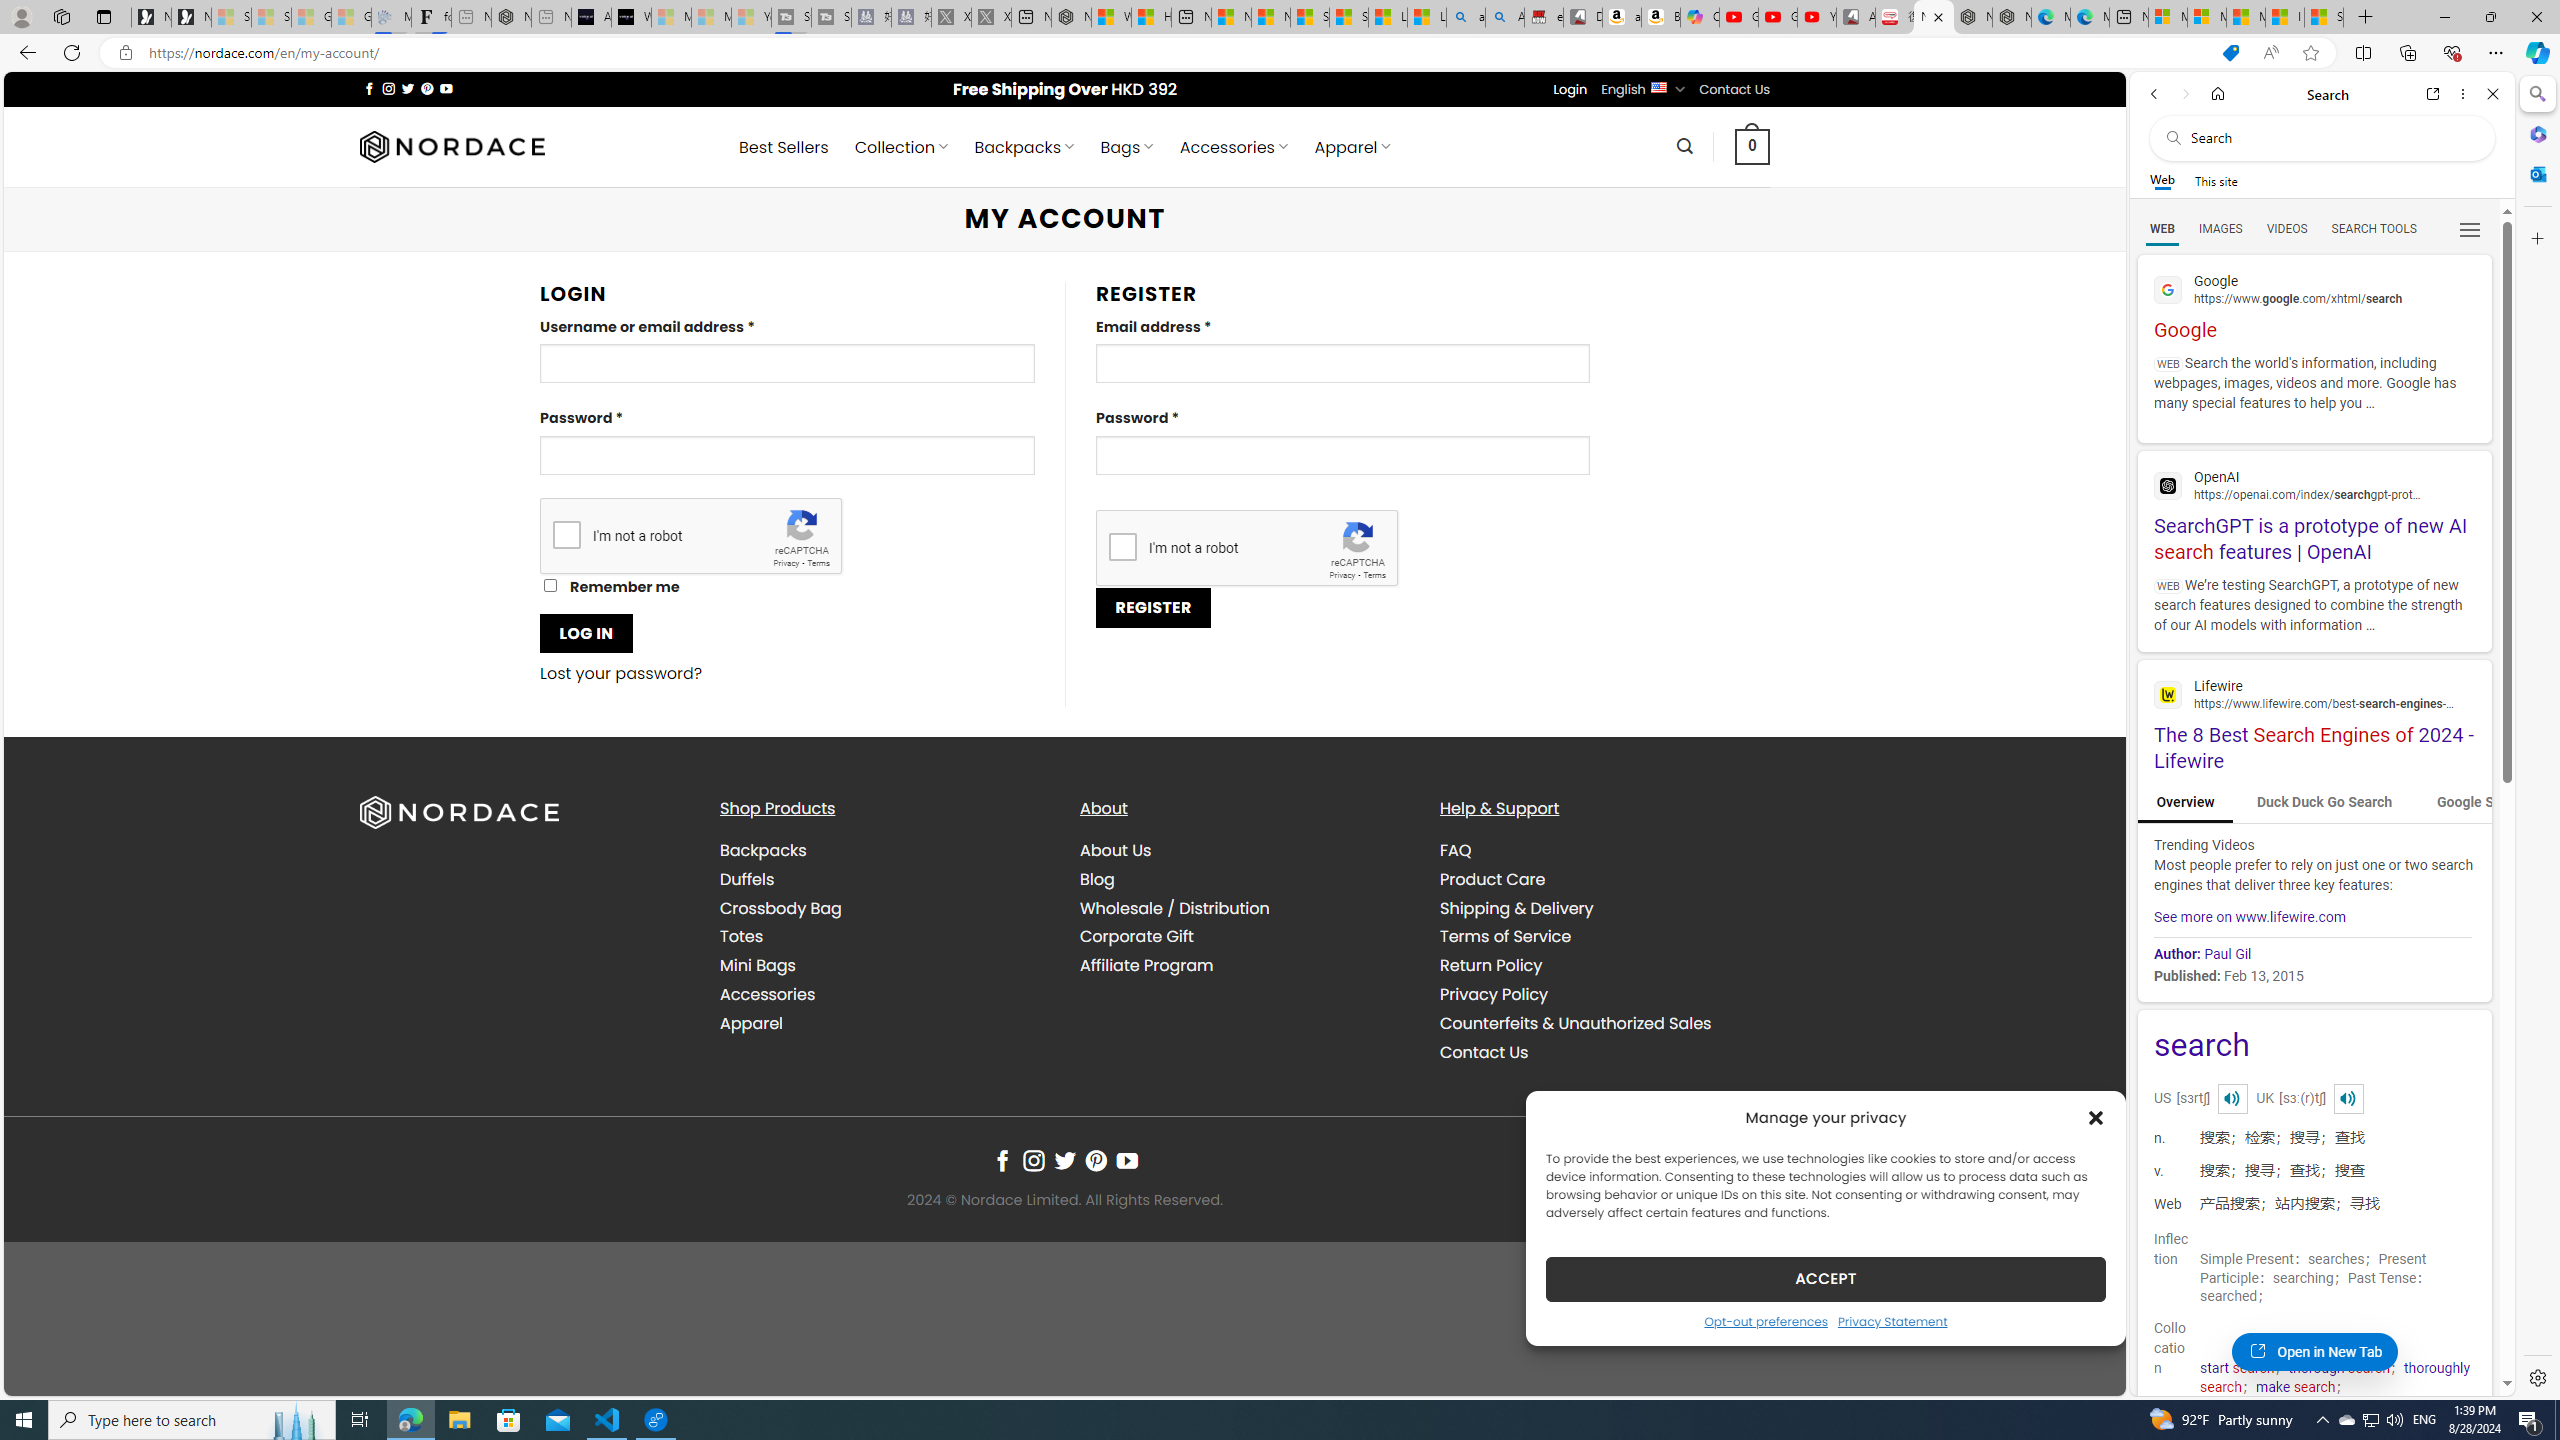 The height and width of the screenshot is (1440, 2560). I want to click on REGISTER, so click(1152, 607).